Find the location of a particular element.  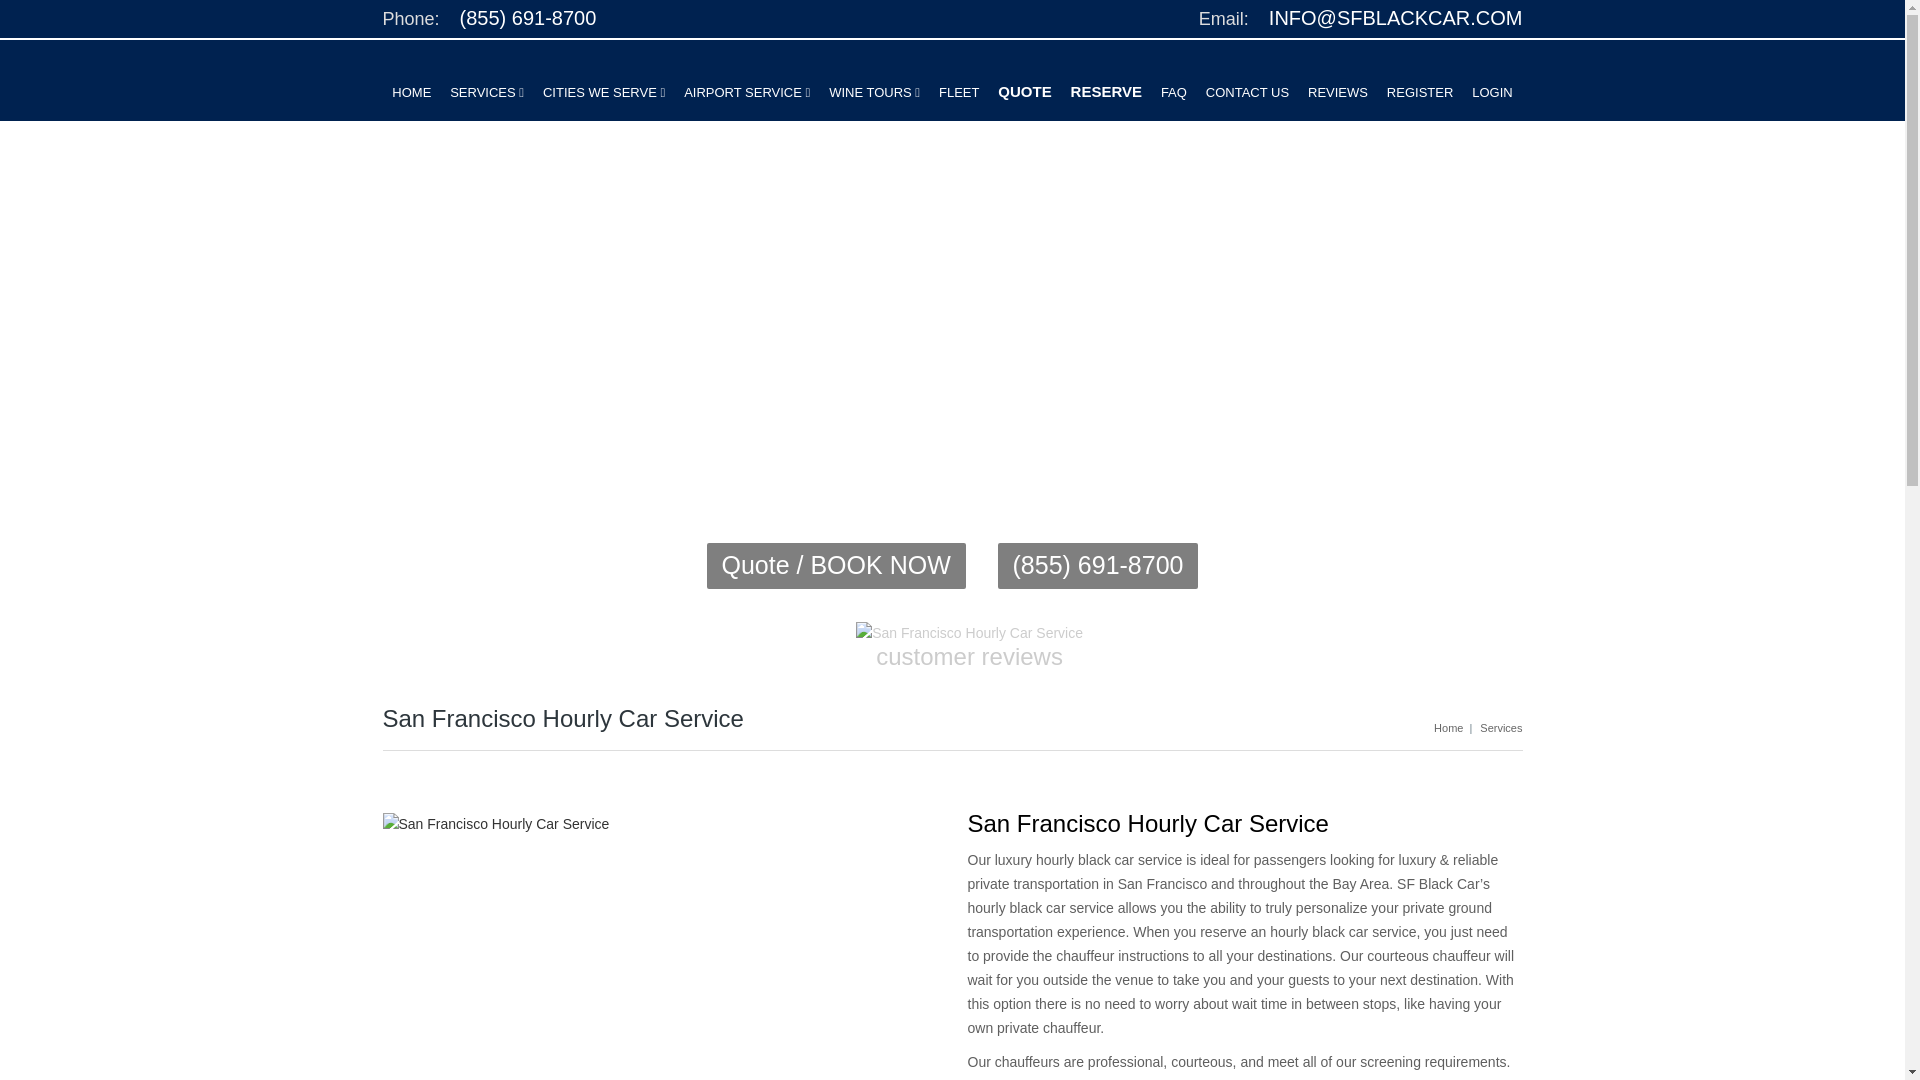

REGISTER is located at coordinates (1420, 92).